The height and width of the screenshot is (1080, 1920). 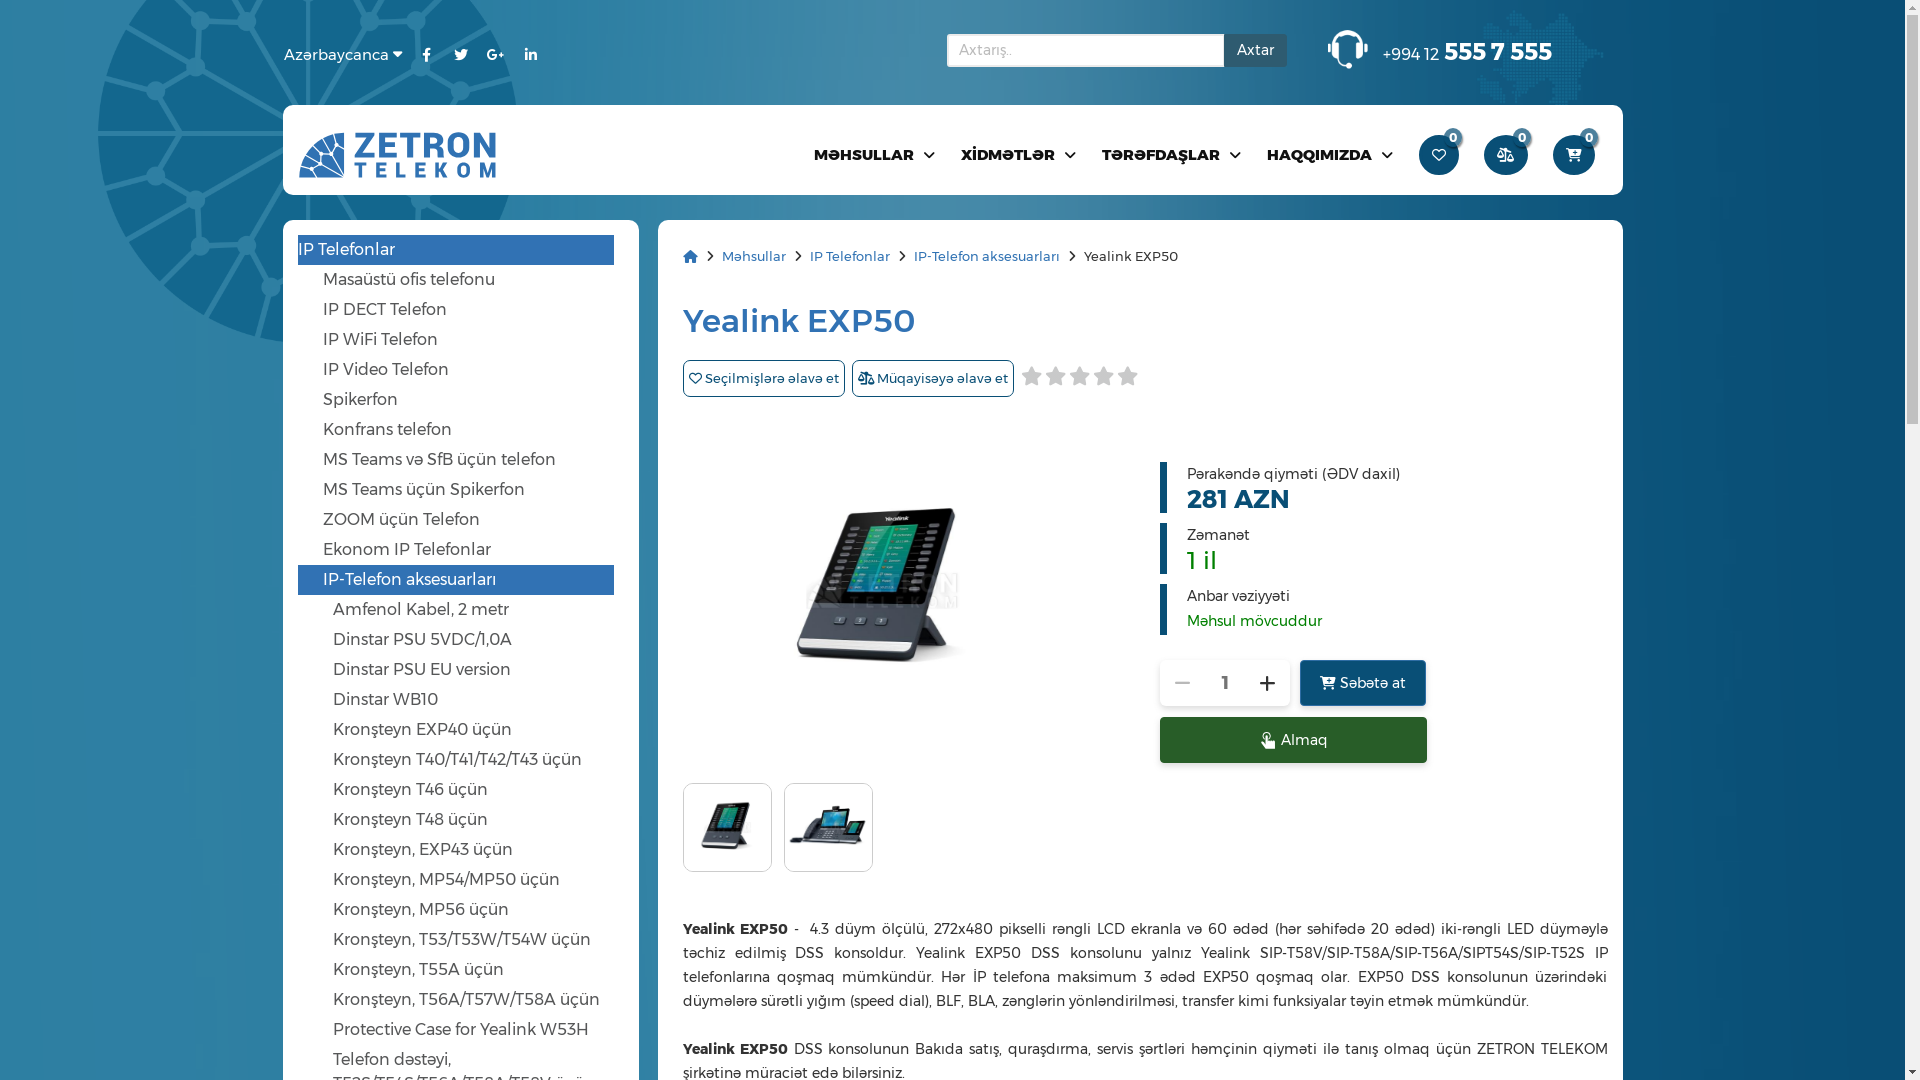 I want to click on Ekonom IP Telefonlar, so click(x=468, y=550).